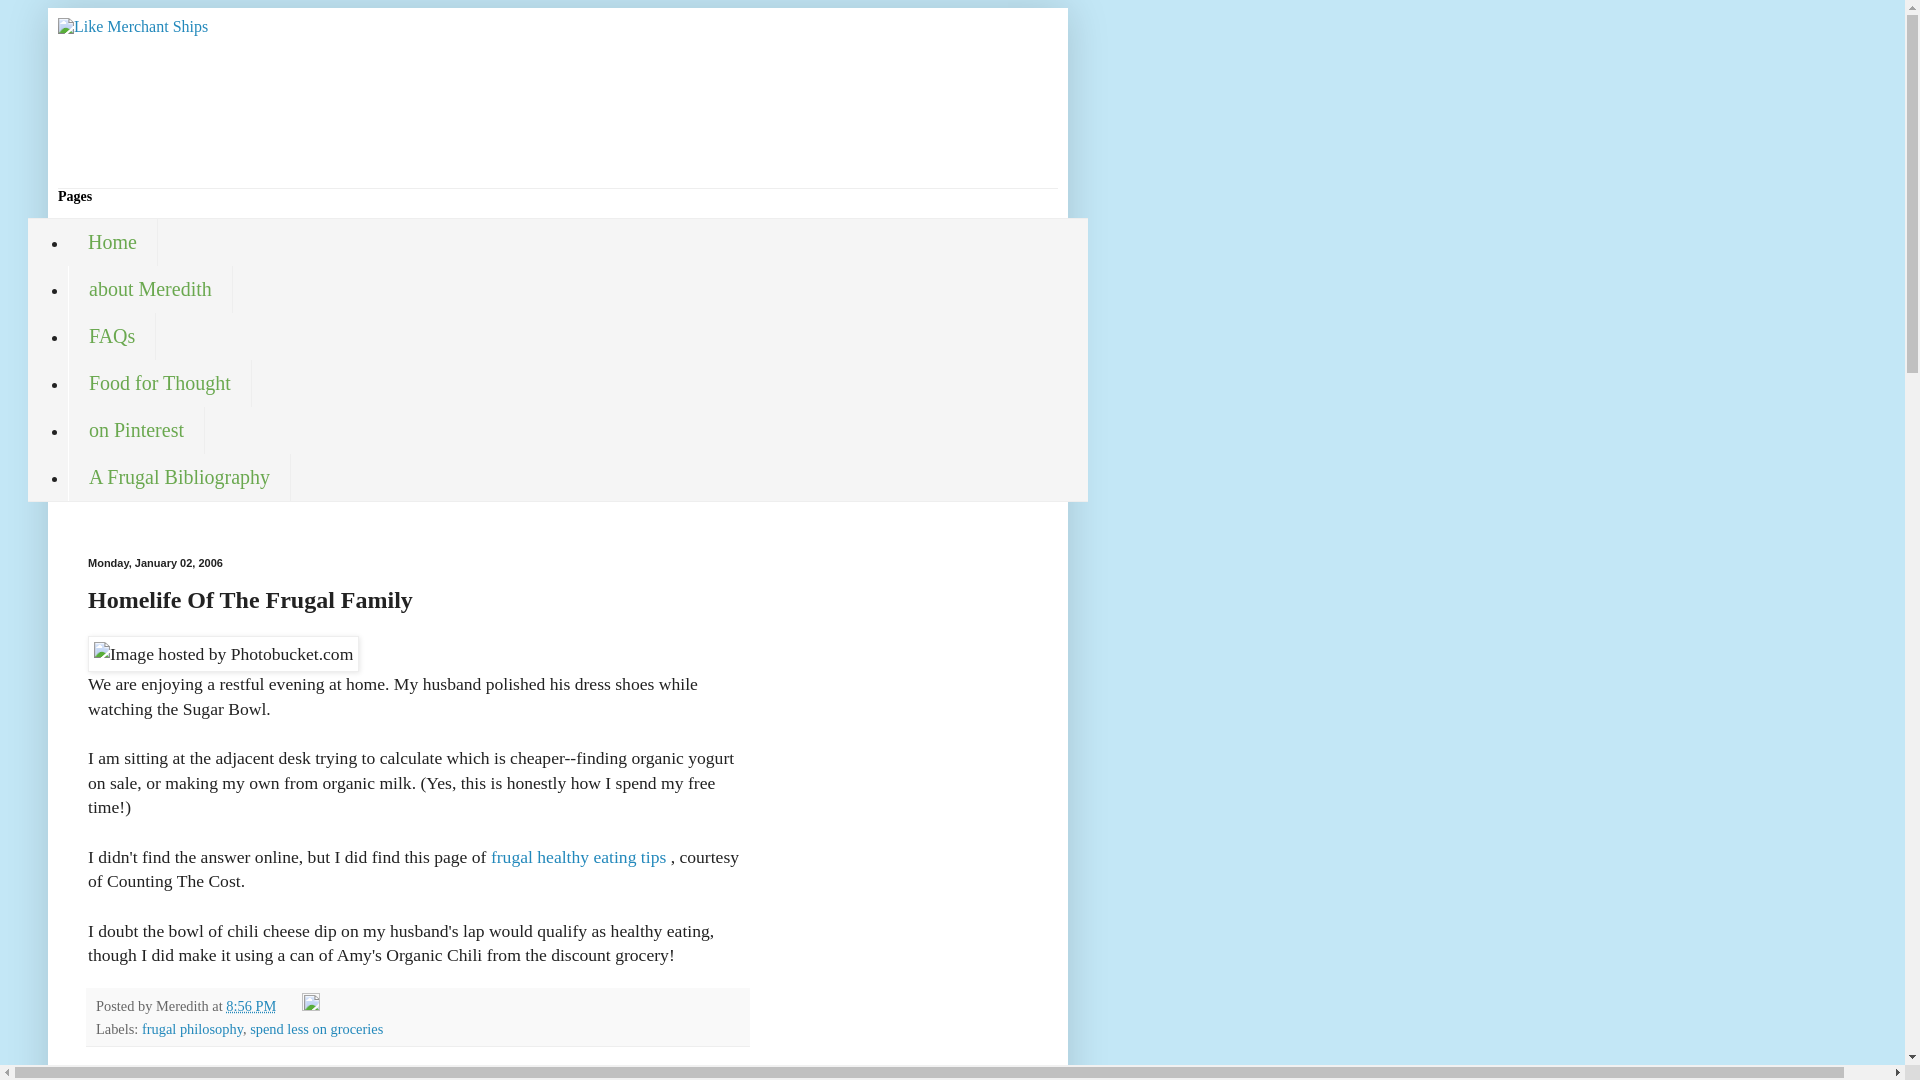 The width and height of the screenshot is (1920, 1080). What do you see at coordinates (310, 1006) in the screenshot?
I see `Edit Post` at bounding box center [310, 1006].